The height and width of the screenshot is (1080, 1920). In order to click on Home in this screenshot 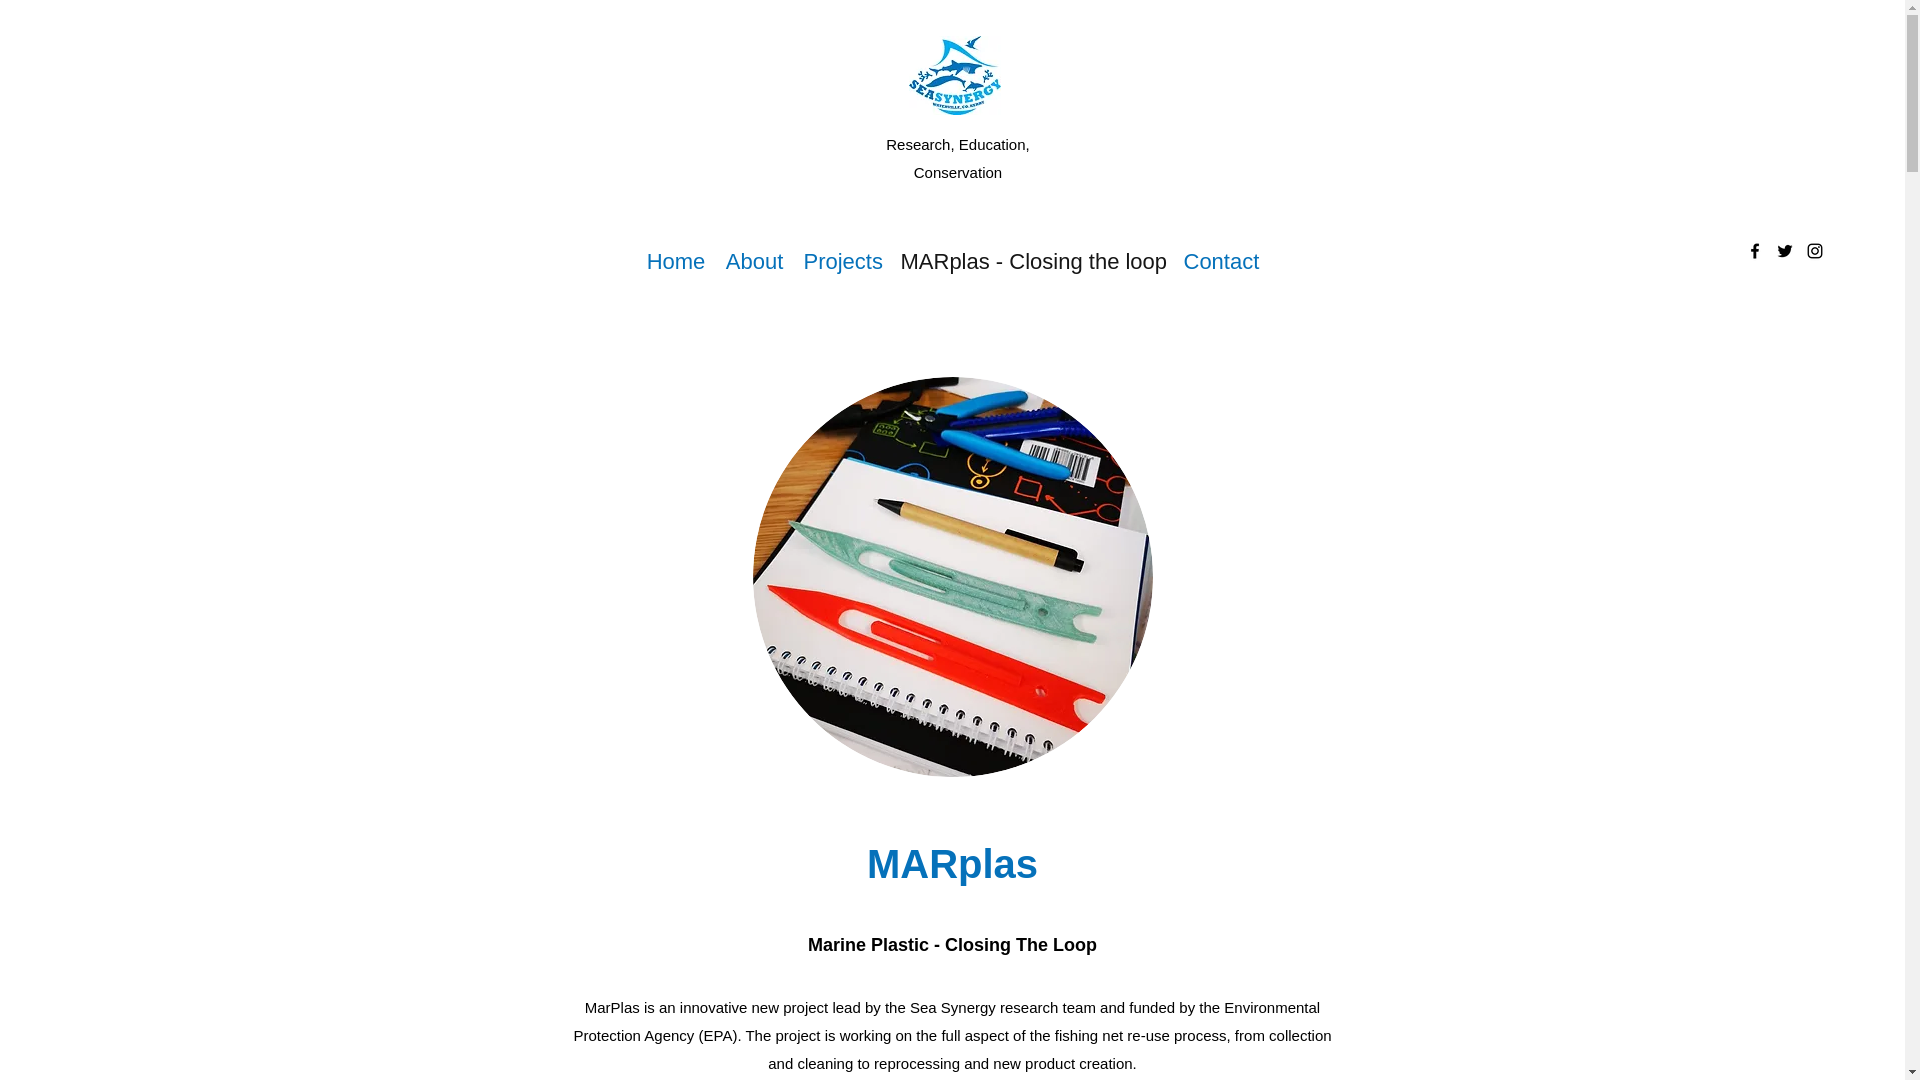, I will do `click(674, 262)`.